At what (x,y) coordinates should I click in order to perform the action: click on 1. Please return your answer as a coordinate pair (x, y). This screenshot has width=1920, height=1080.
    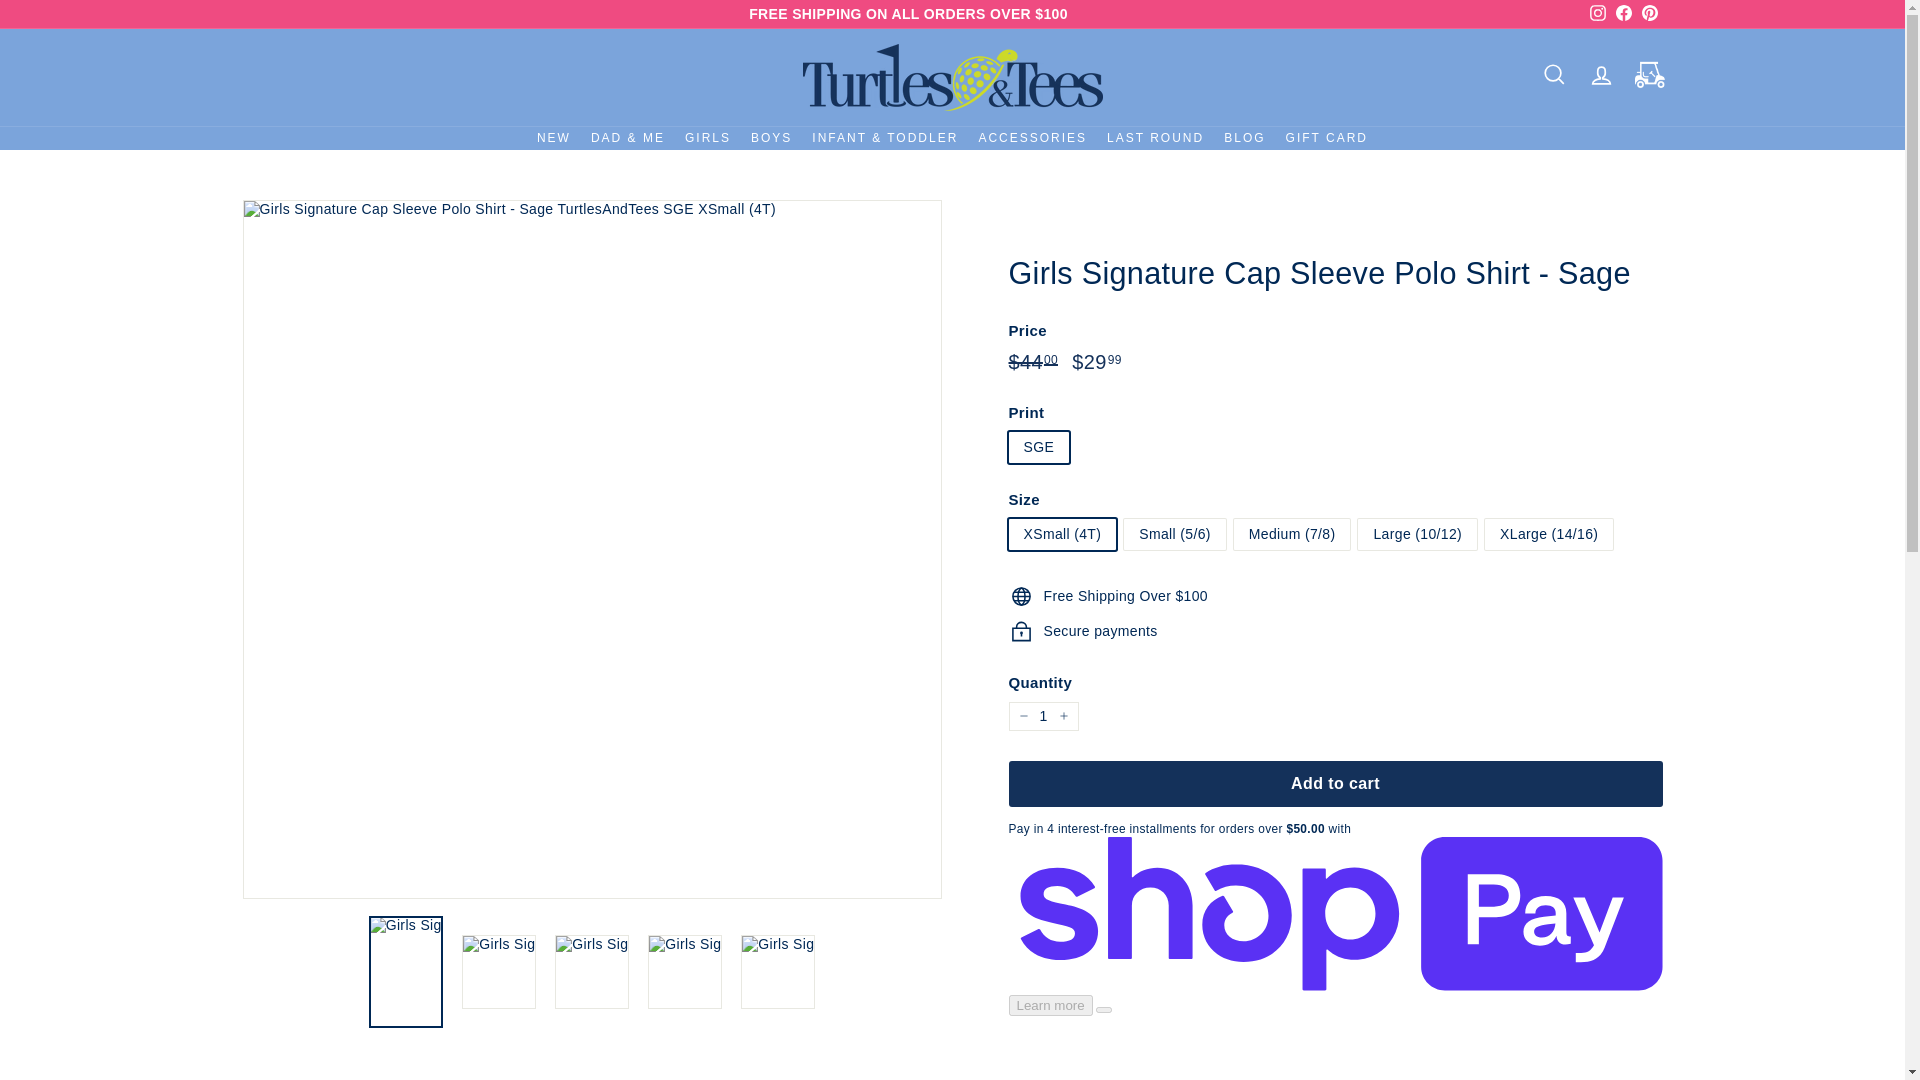
    Looking at the image, I should click on (1042, 716).